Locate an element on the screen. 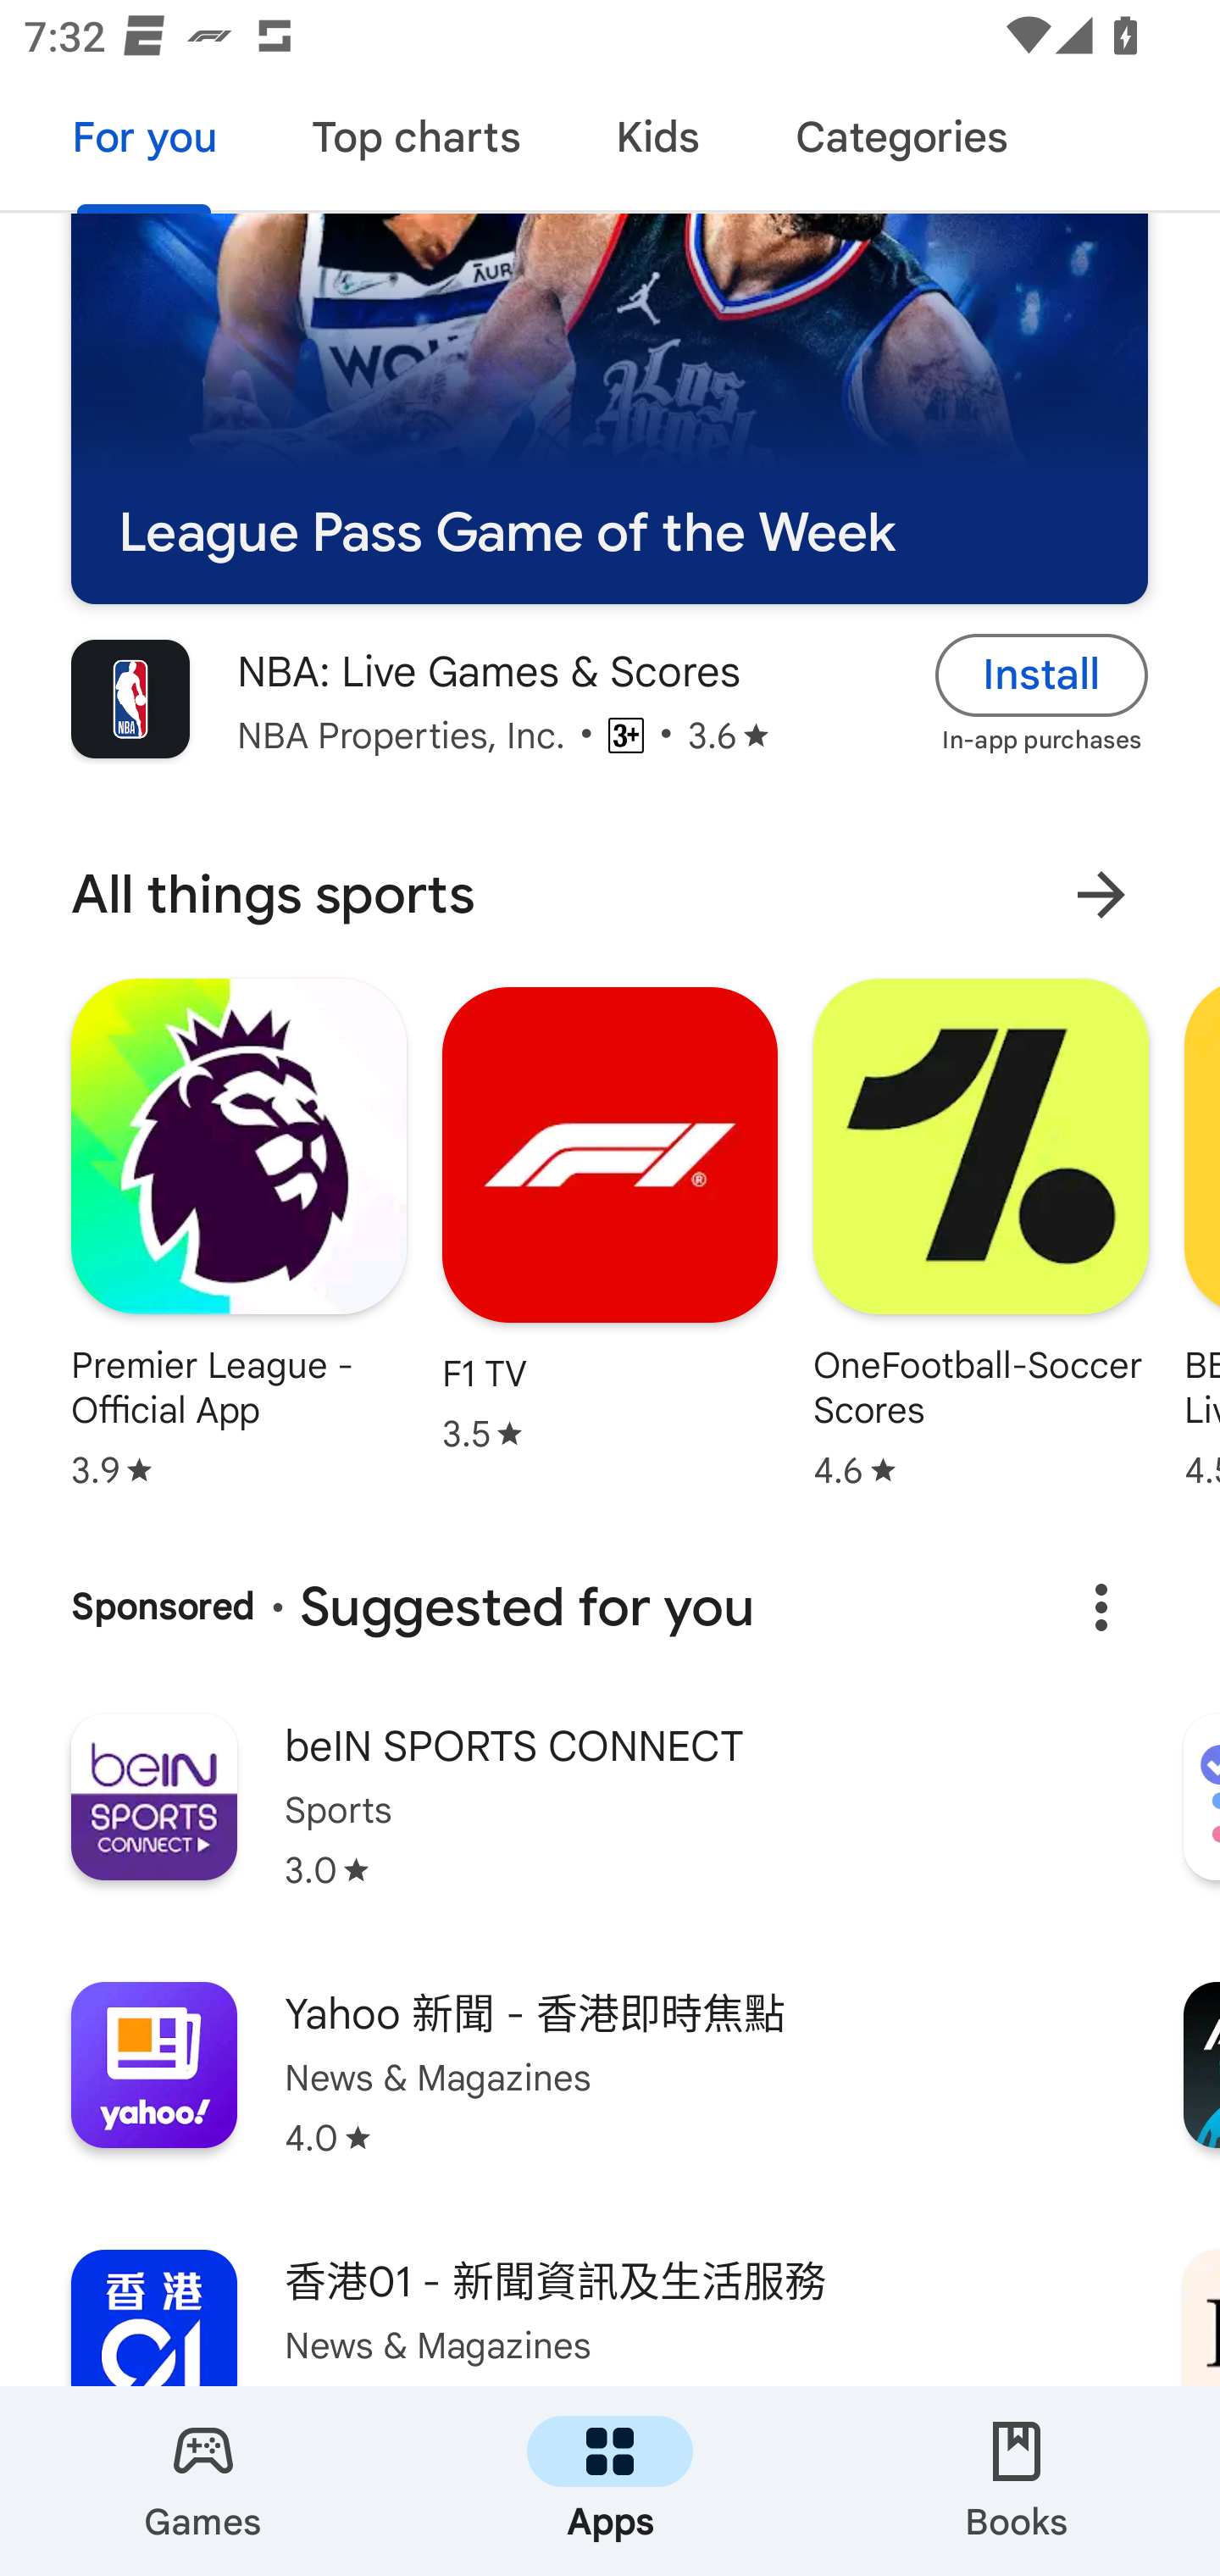  F1 TV
Star rating: 3.5
 is located at coordinates (610, 1219).